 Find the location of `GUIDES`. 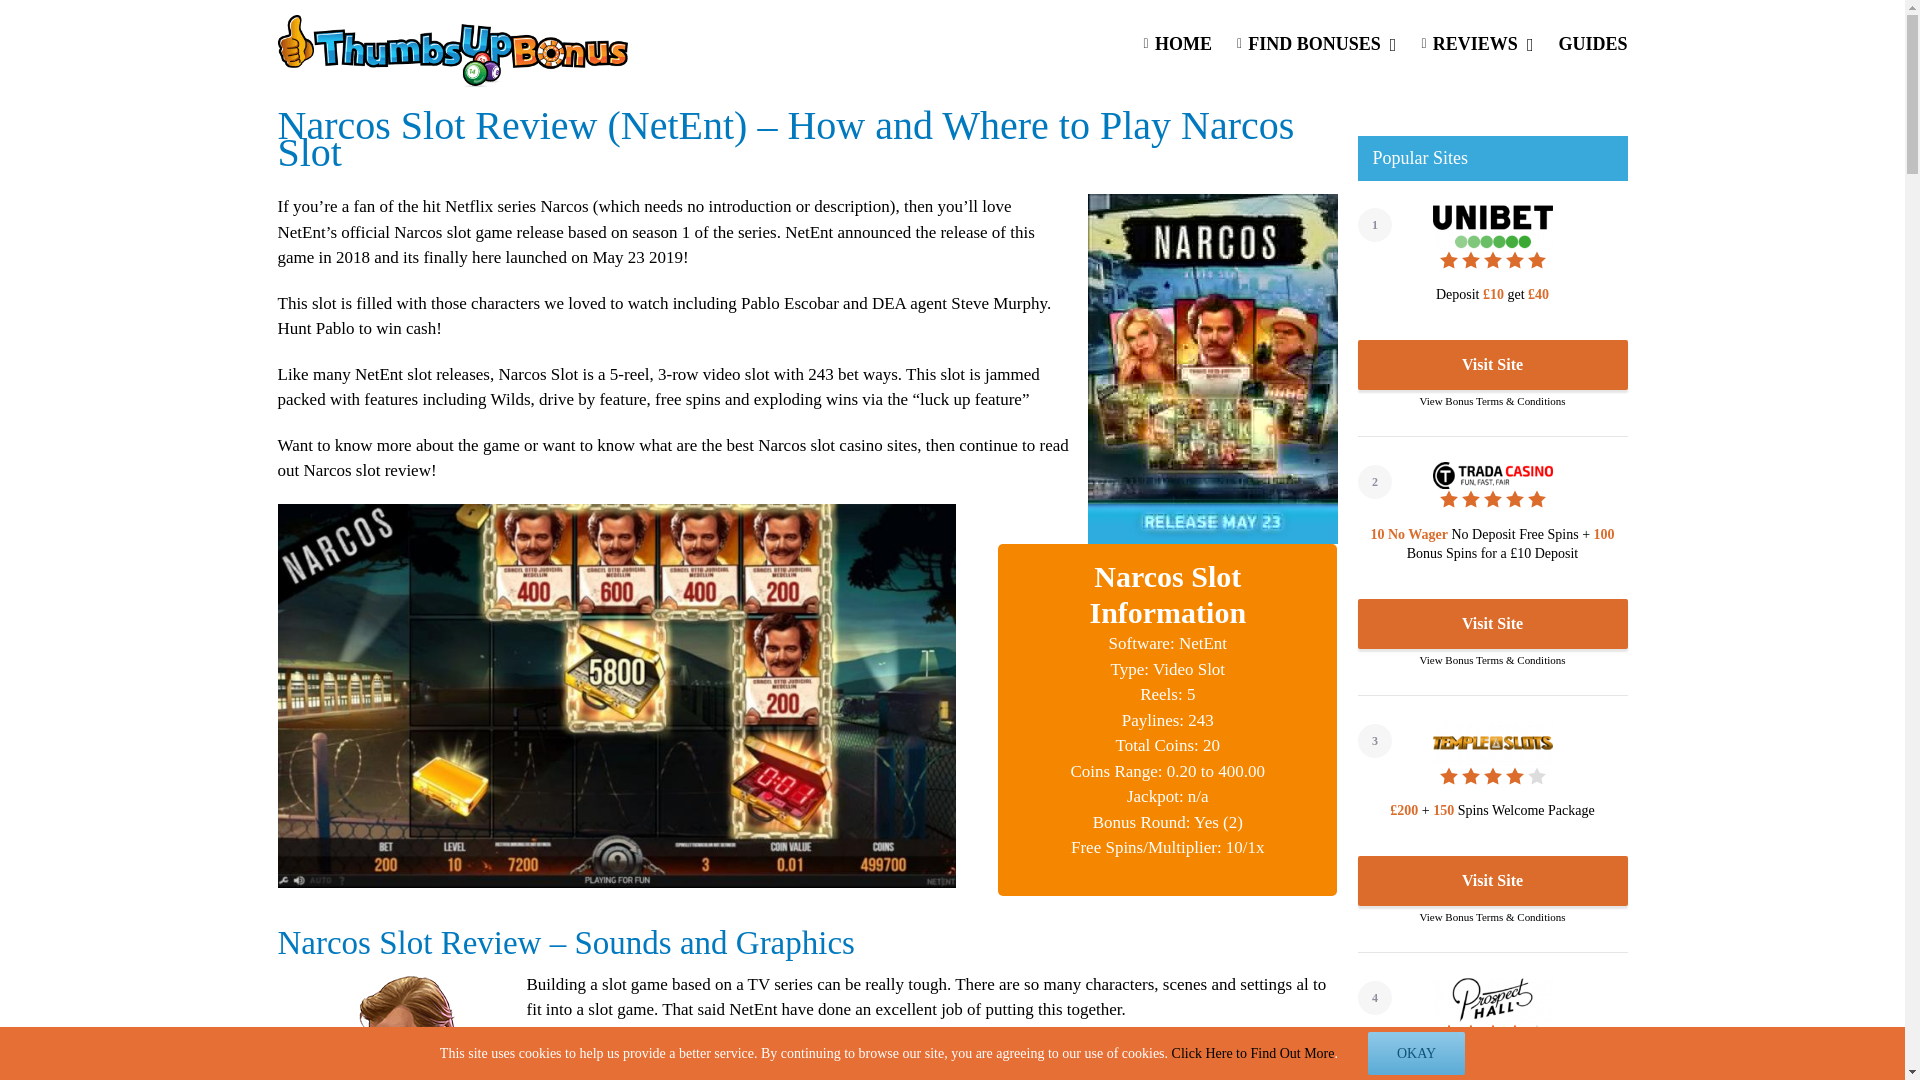

GUIDES is located at coordinates (1592, 42).